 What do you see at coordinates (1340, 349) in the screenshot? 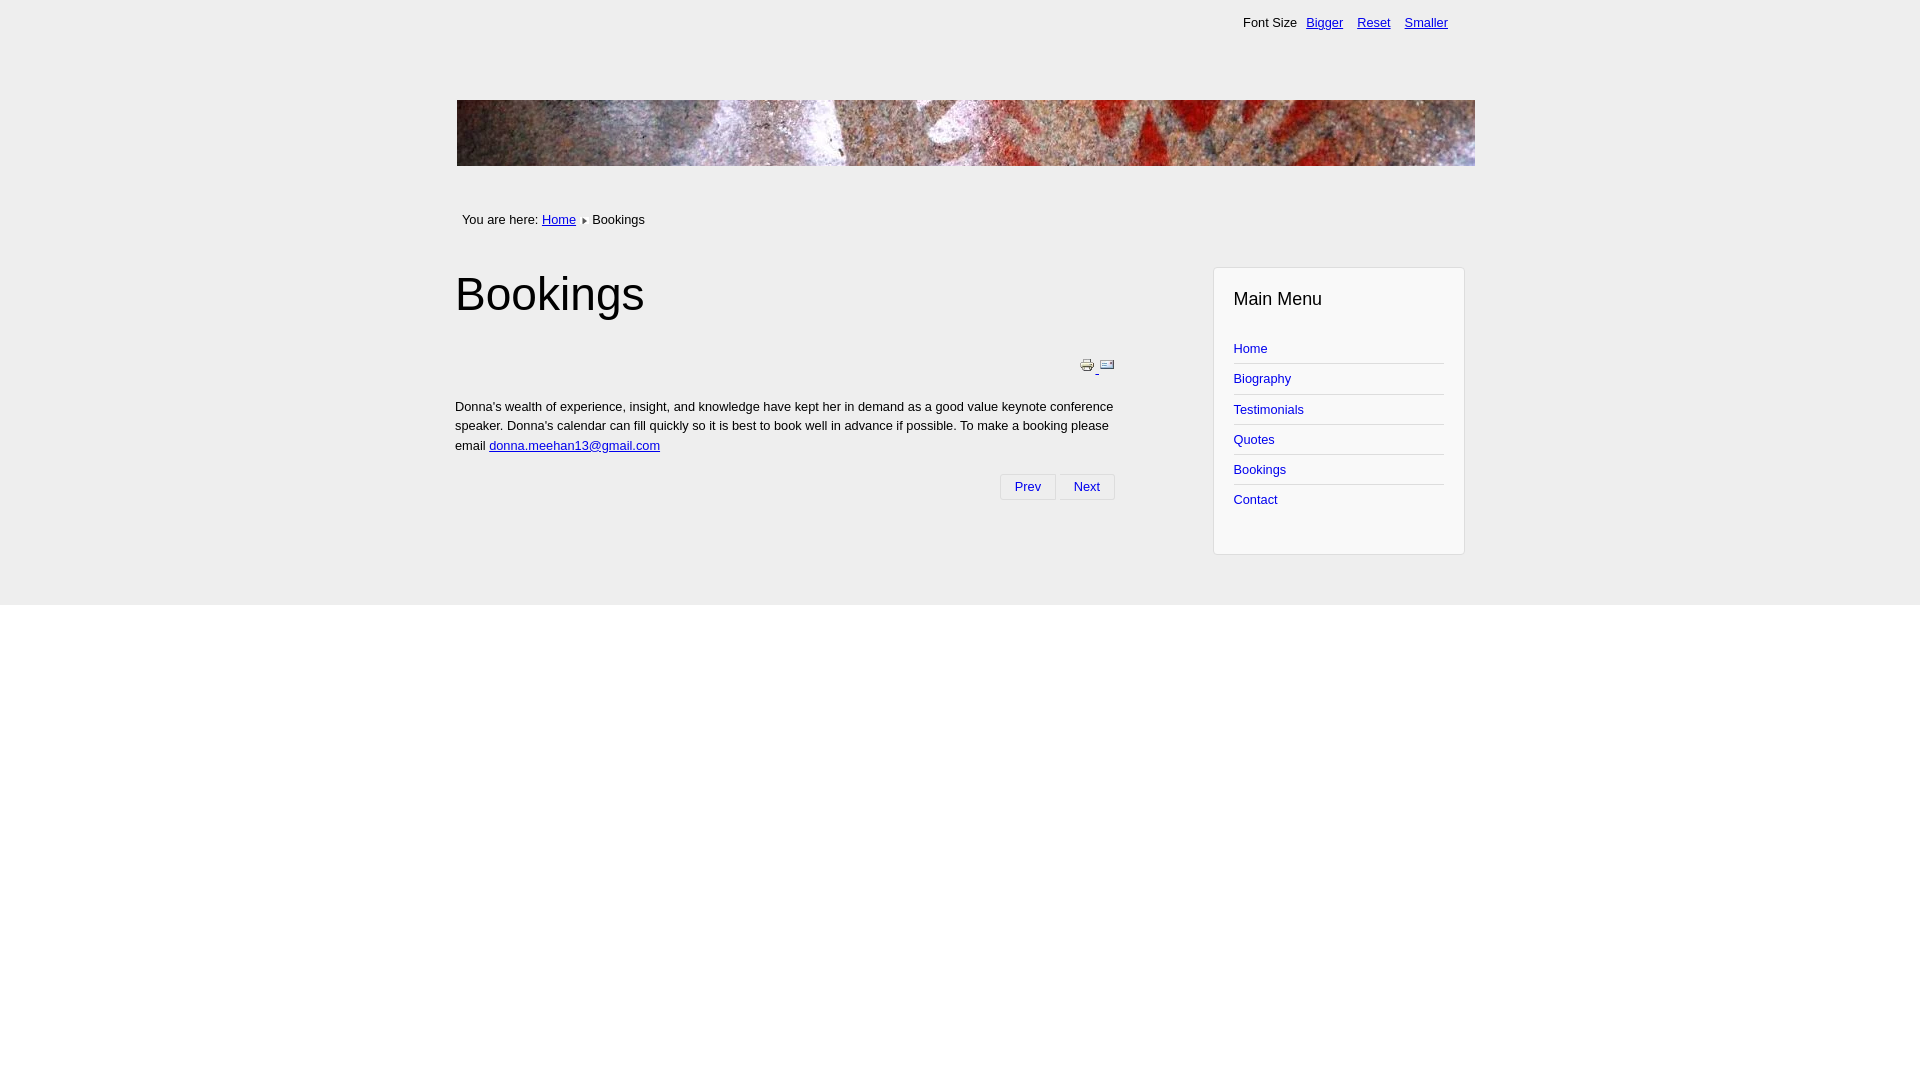
I see `Home` at bounding box center [1340, 349].